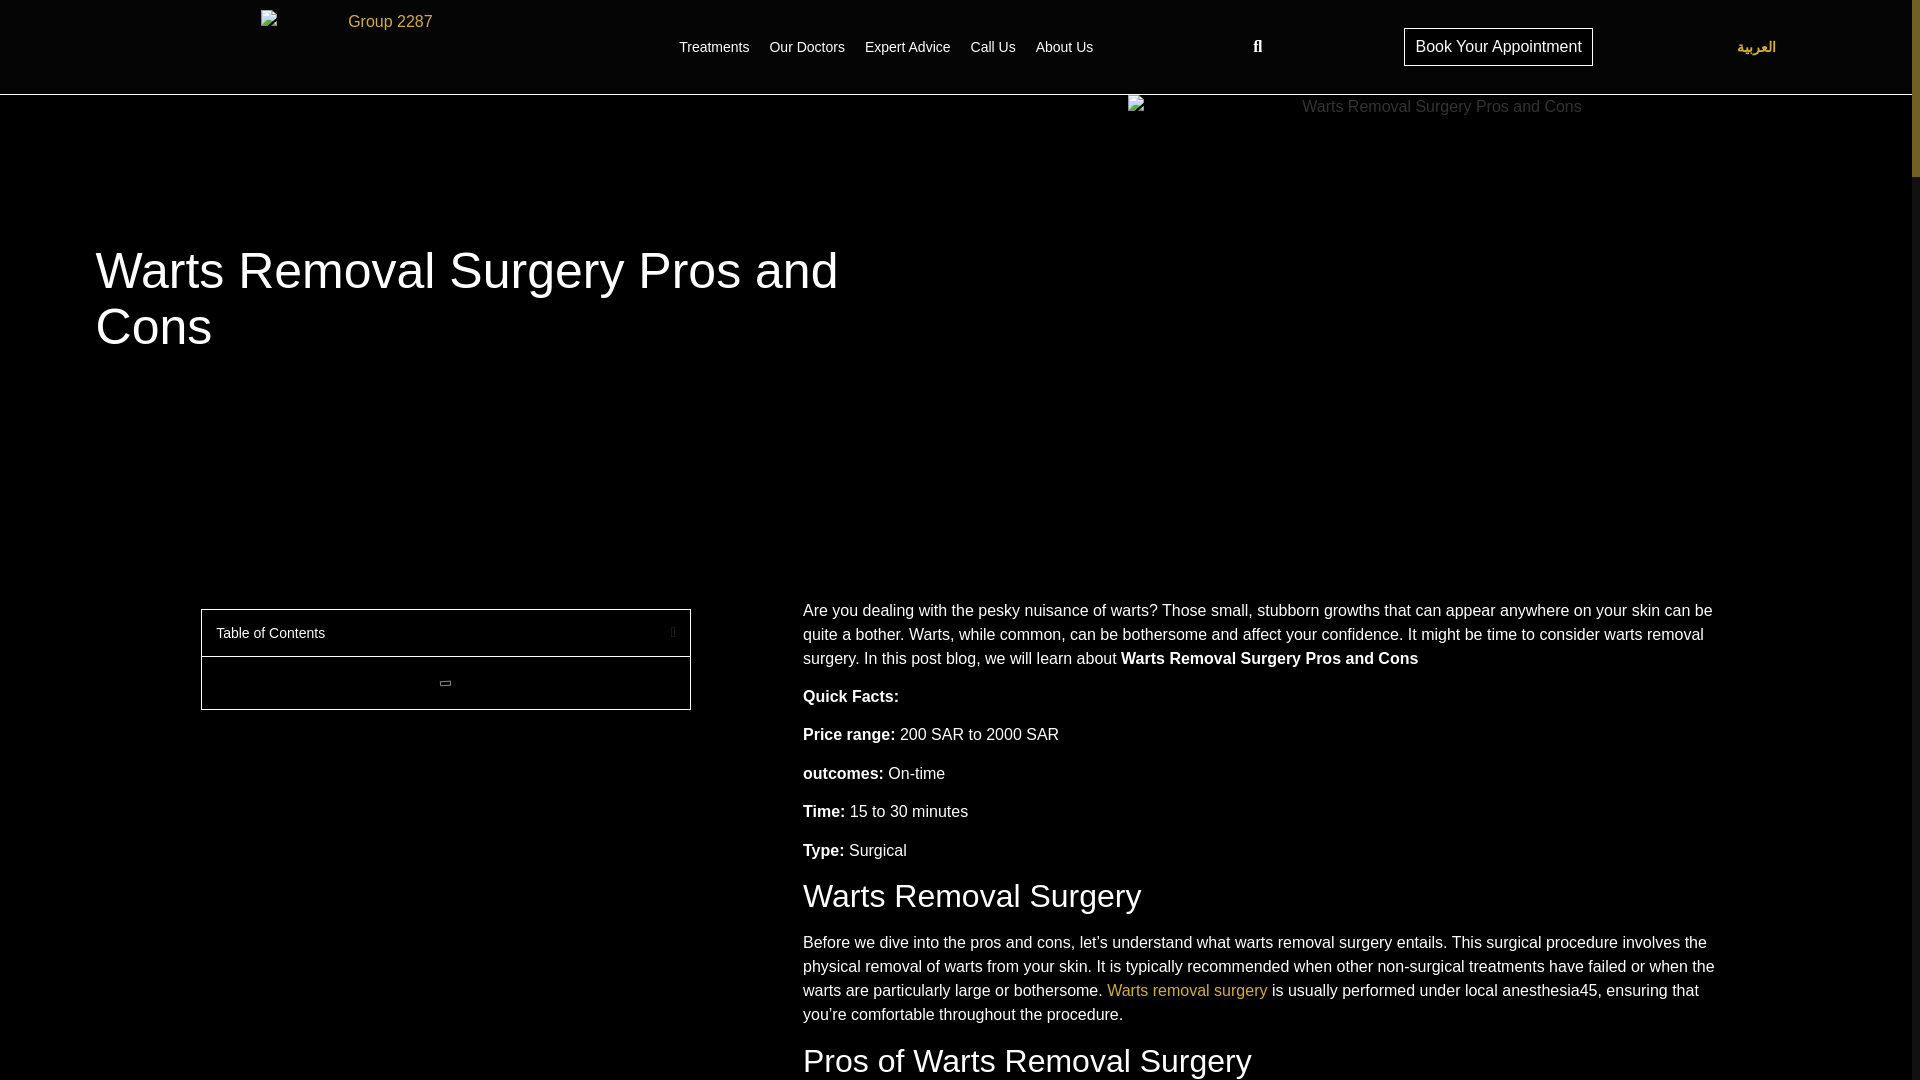 This screenshot has height=1080, width=1920. Describe the element at coordinates (993, 47) in the screenshot. I see `Call Us` at that location.